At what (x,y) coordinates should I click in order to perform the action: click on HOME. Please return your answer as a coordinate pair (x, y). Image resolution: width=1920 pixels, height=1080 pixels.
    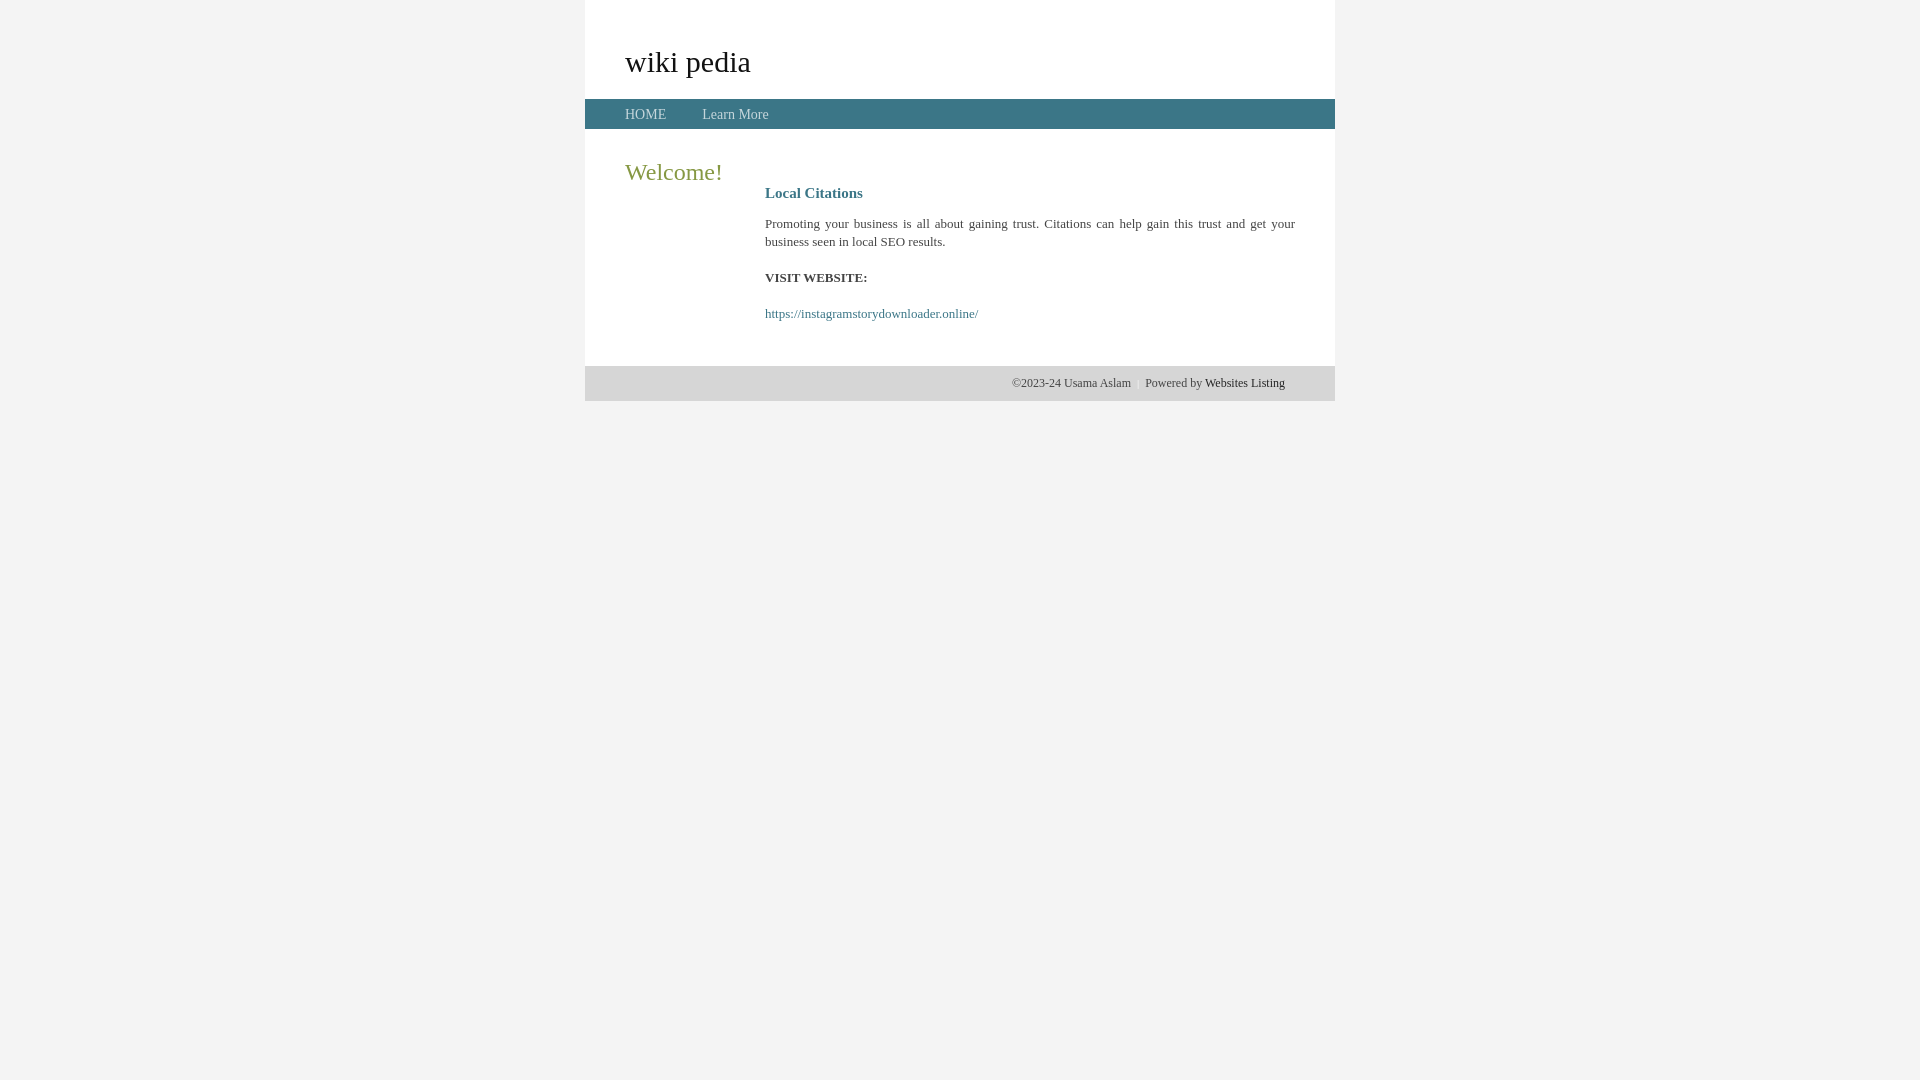
    Looking at the image, I should click on (646, 114).